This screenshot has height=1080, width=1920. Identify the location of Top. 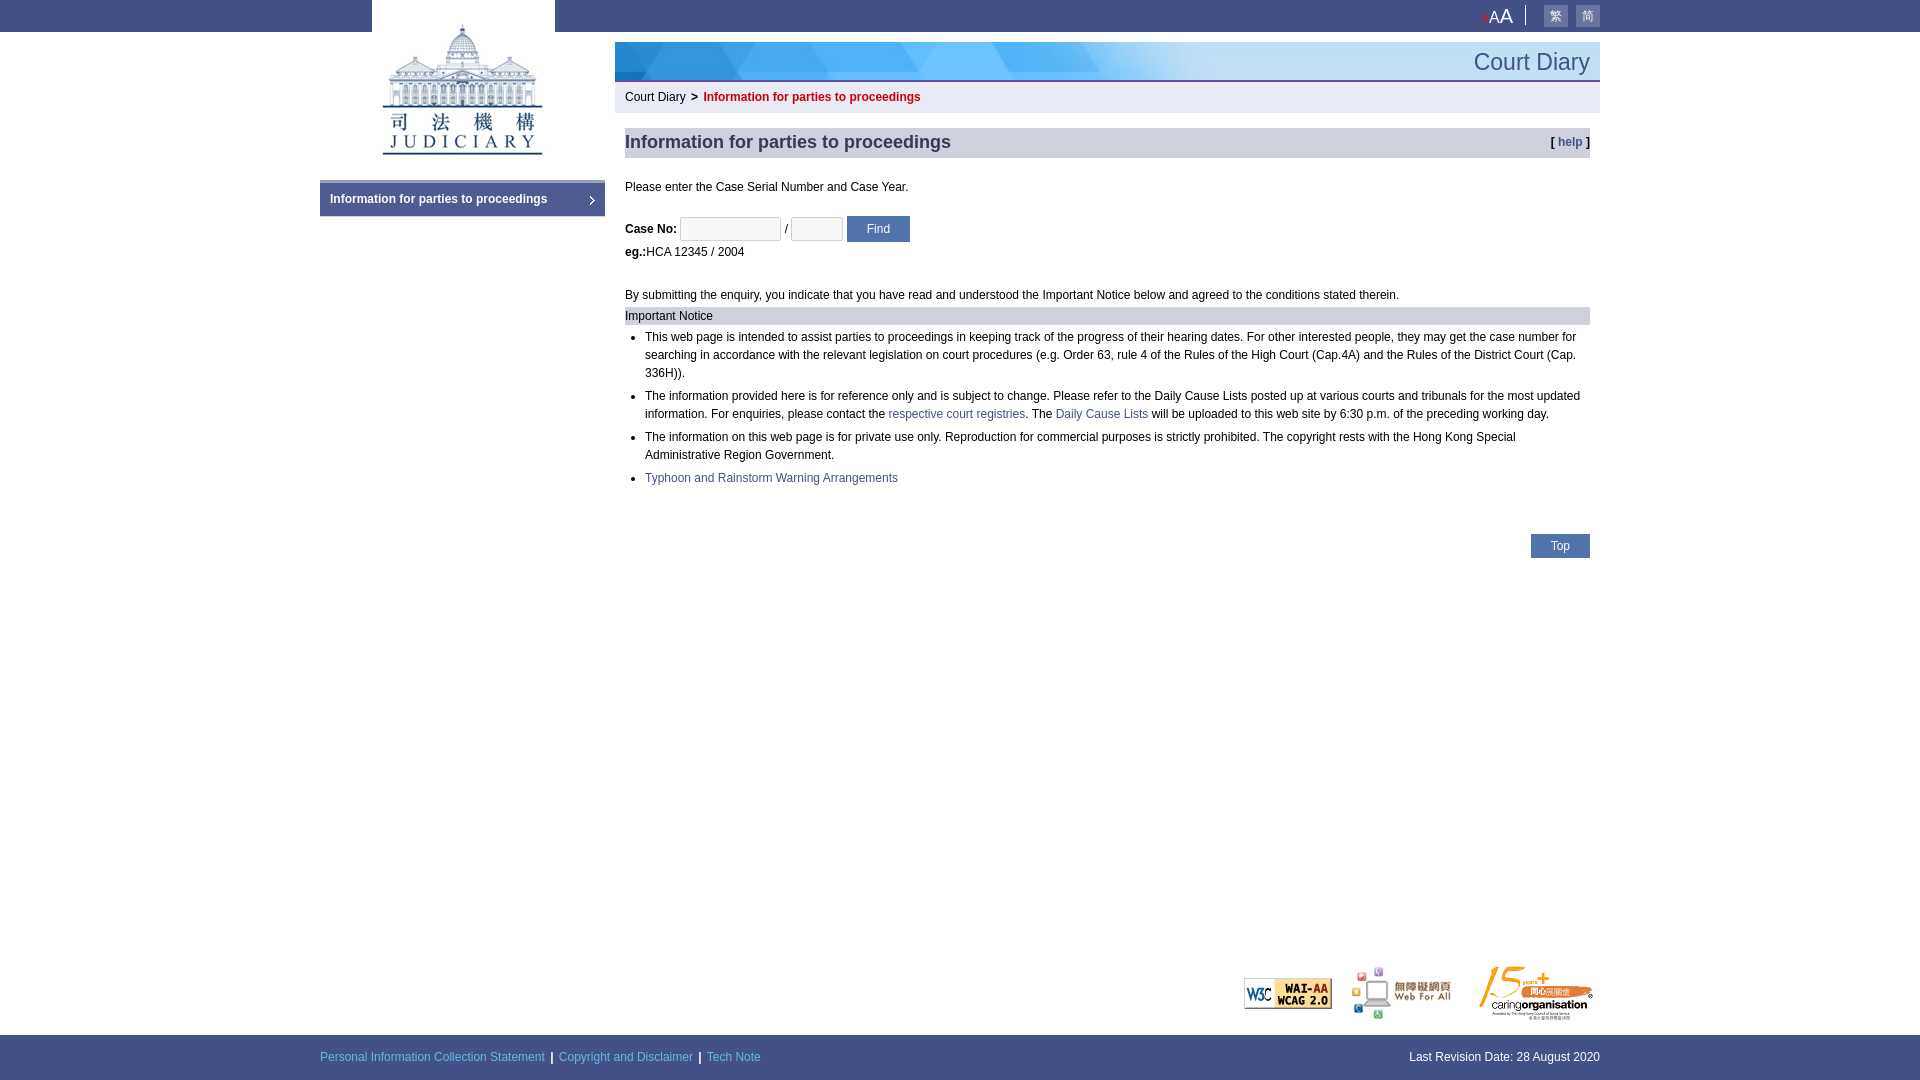
(1560, 546).